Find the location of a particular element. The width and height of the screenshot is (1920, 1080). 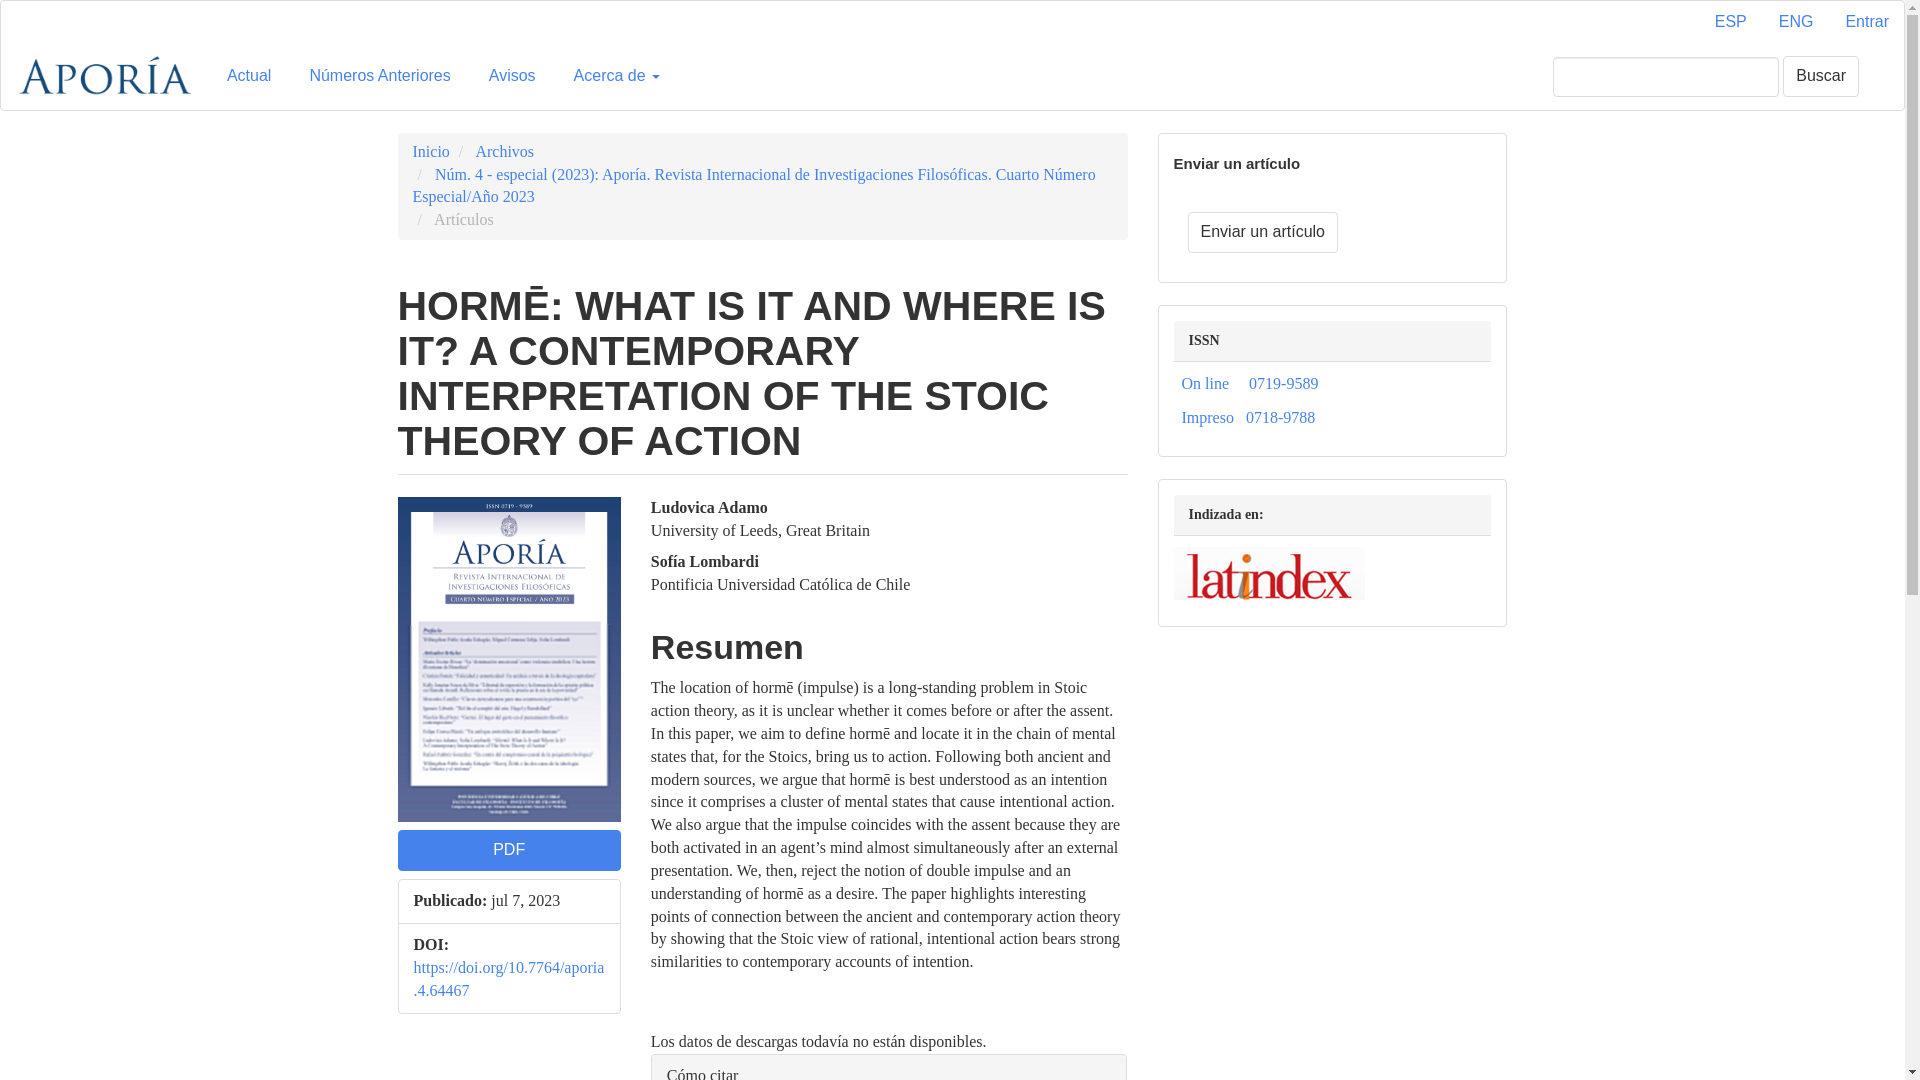

Entrar is located at coordinates (1866, 22).